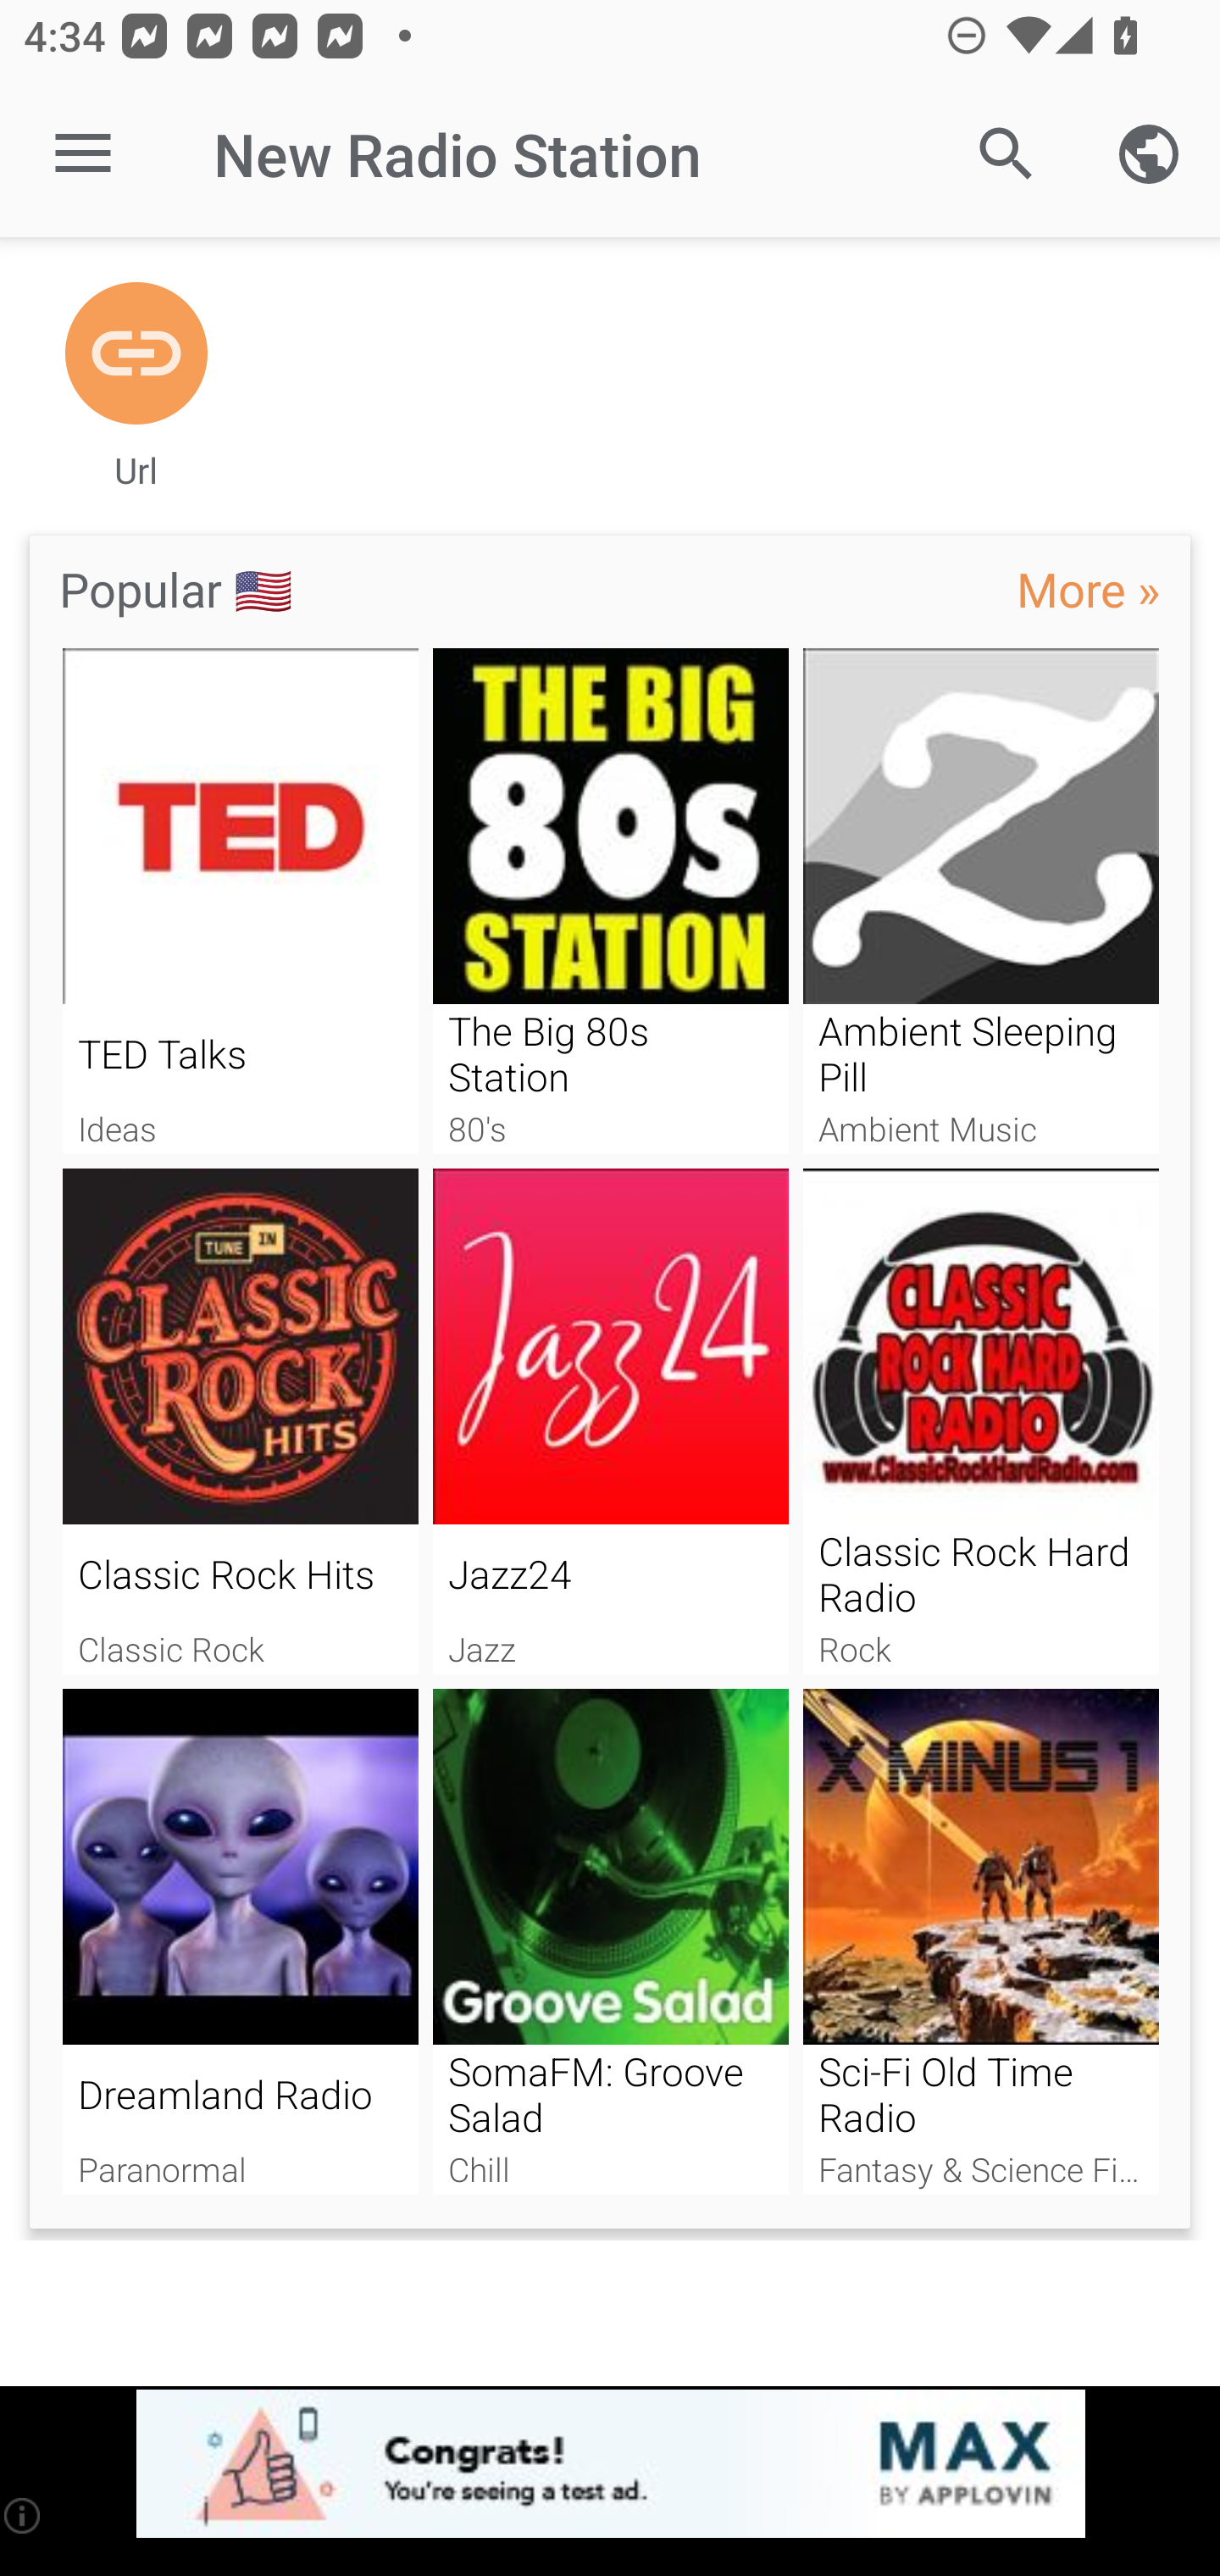 The width and height of the screenshot is (1220, 2576). What do you see at coordinates (240, 1942) in the screenshot?
I see `Dreamland Radio Paranormal` at bounding box center [240, 1942].